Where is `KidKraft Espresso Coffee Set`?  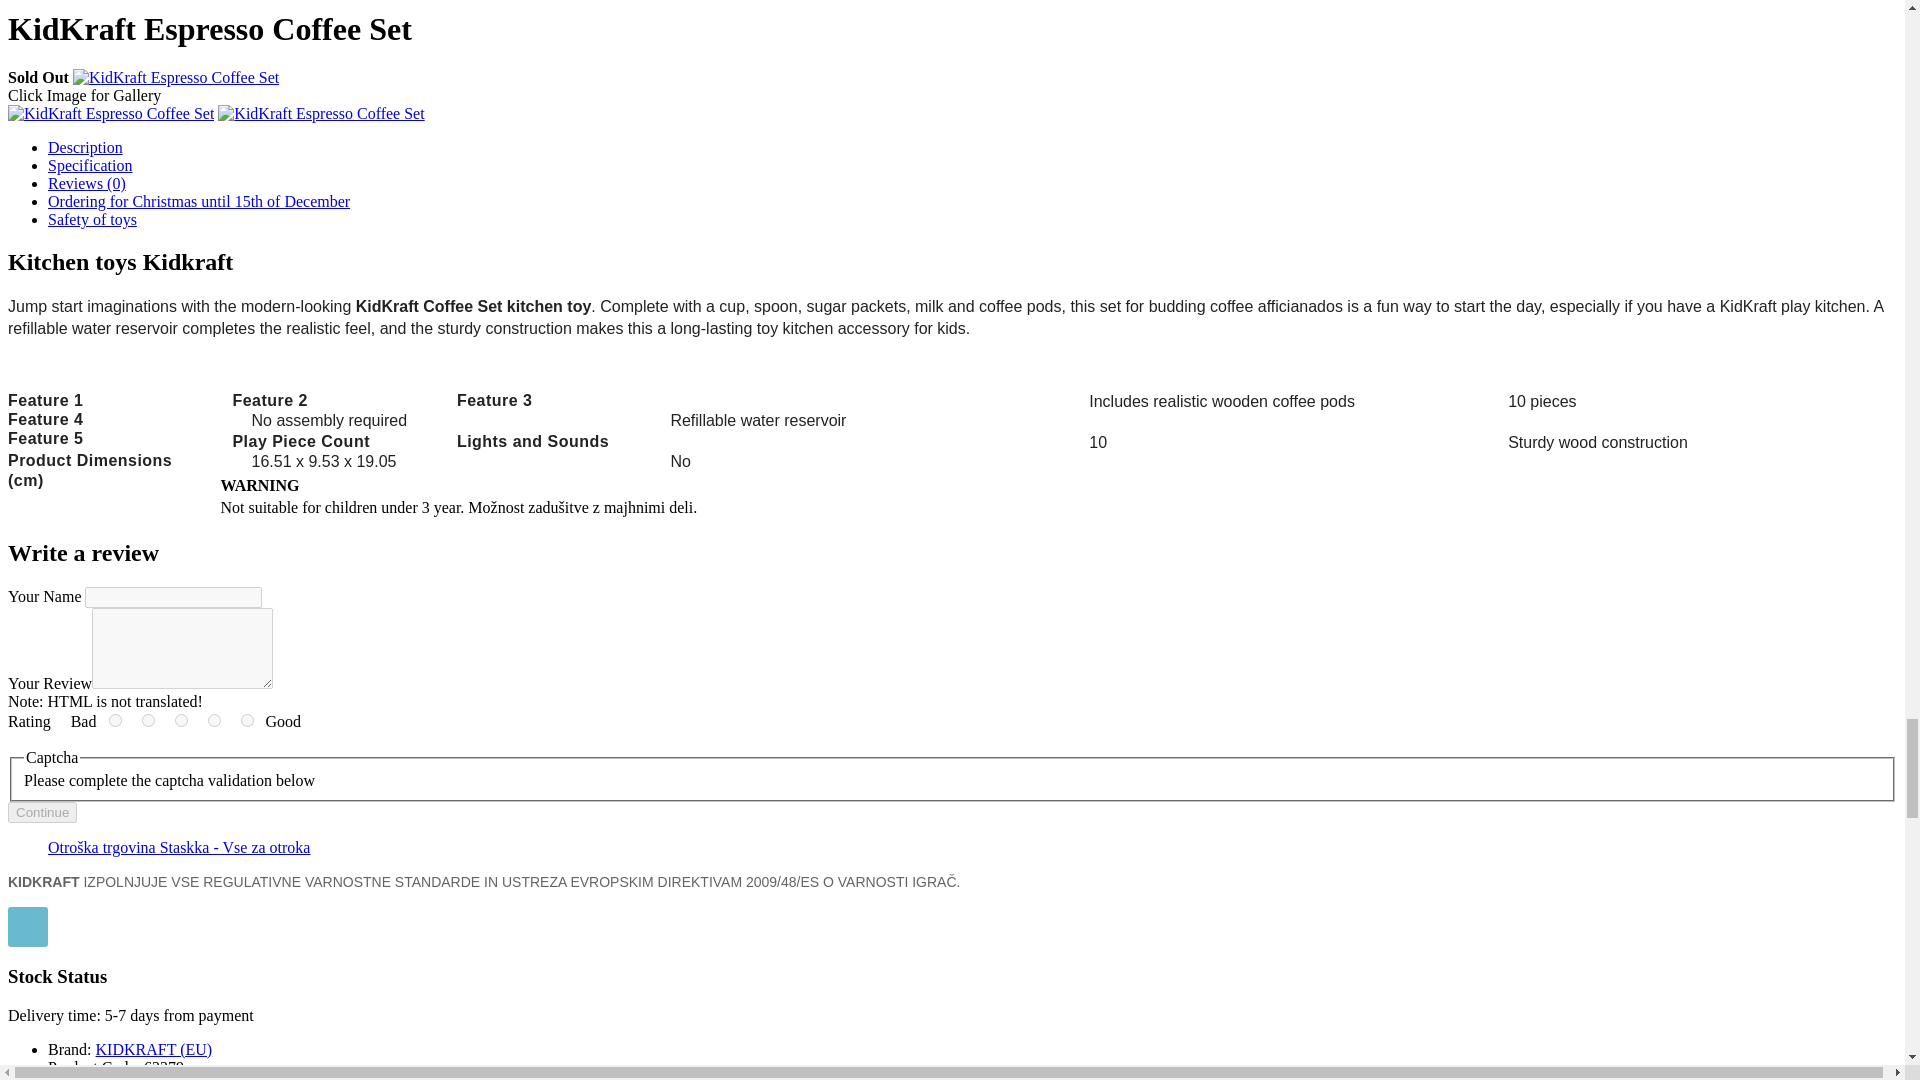
KidKraft Espresso Coffee Set is located at coordinates (321, 114).